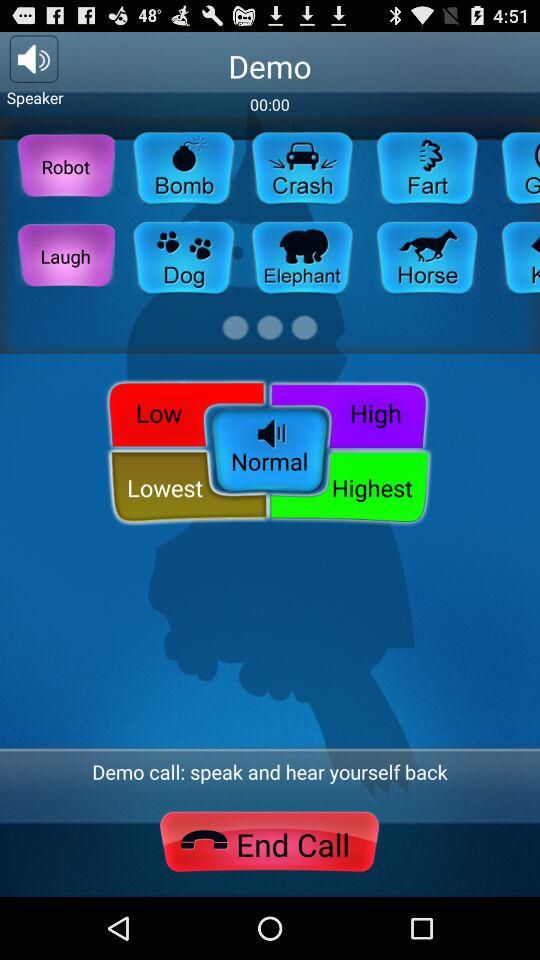 Image resolution: width=540 pixels, height=960 pixels. I want to click on select laugh item, so click(66, 256).